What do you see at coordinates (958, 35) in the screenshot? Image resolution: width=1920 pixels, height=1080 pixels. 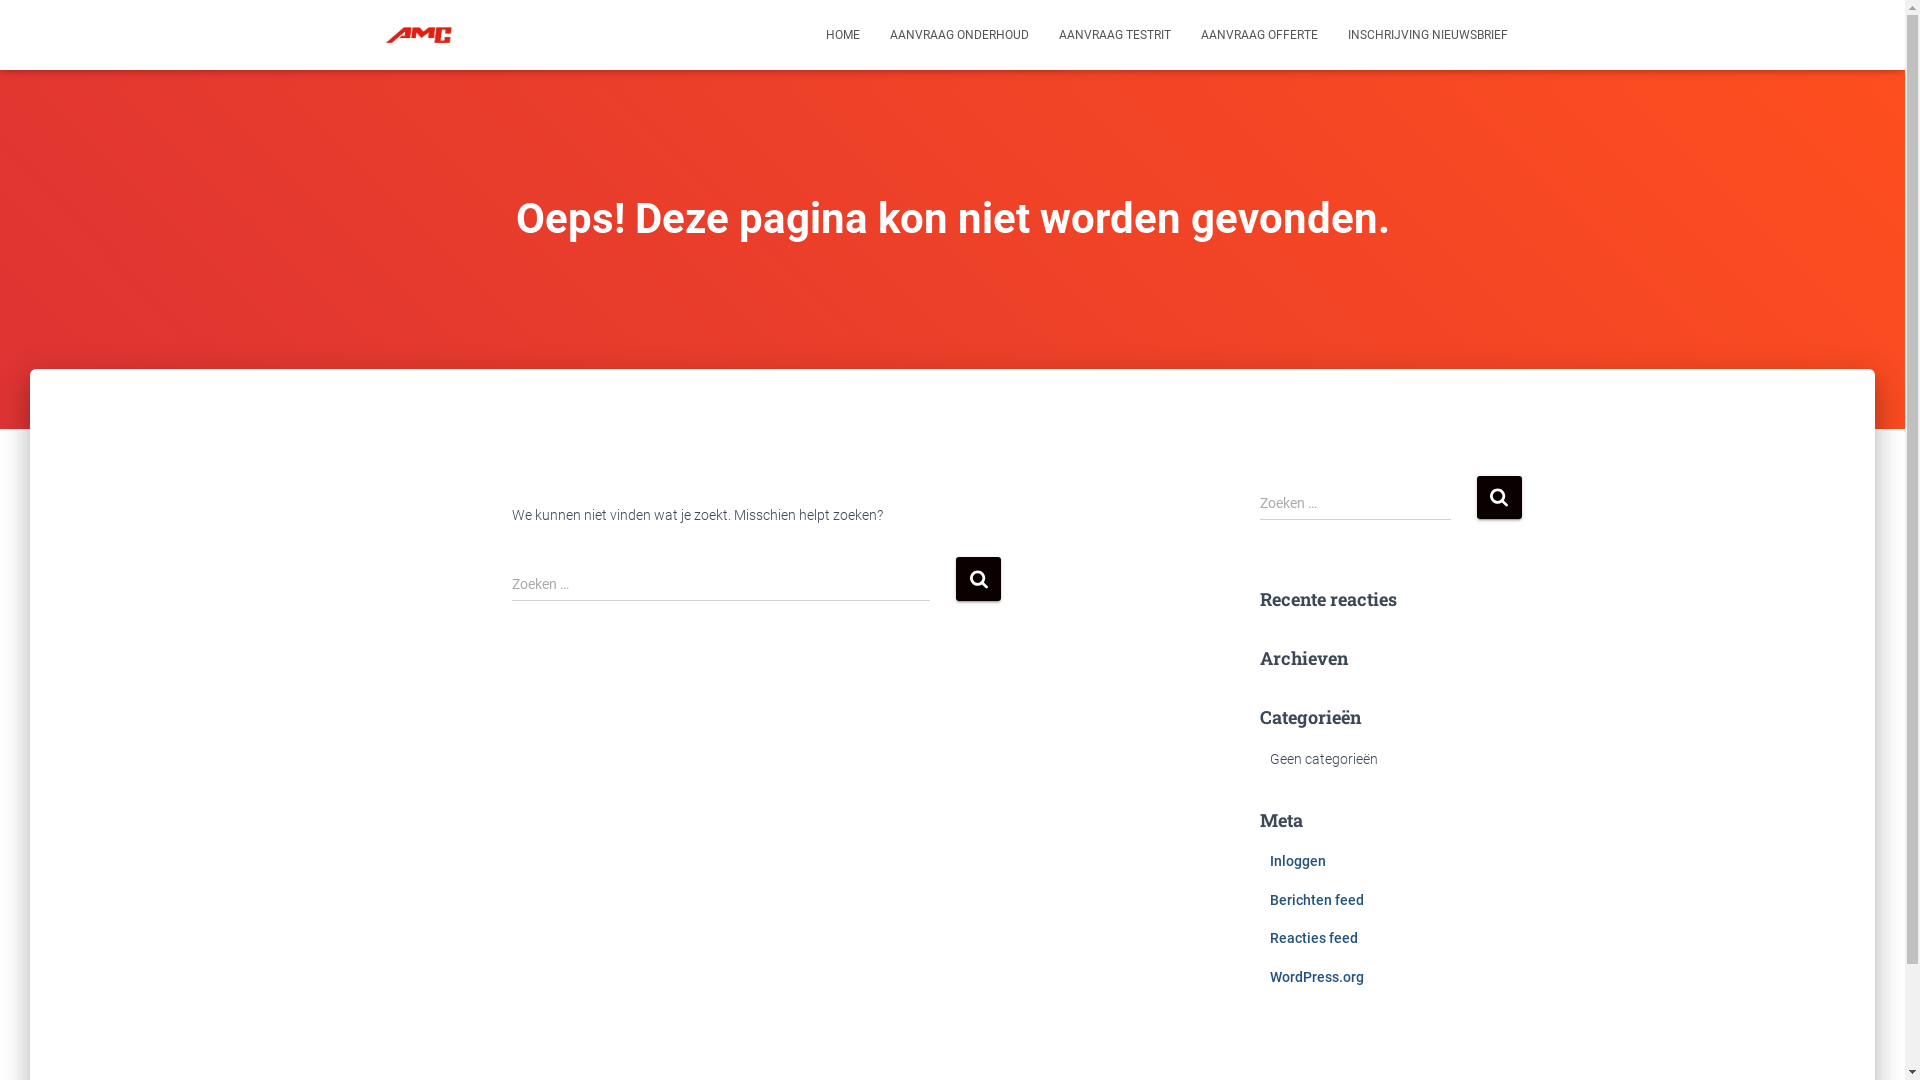 I see `AANVRAAG ONDERHOUD` at bounding box center [958, 35].